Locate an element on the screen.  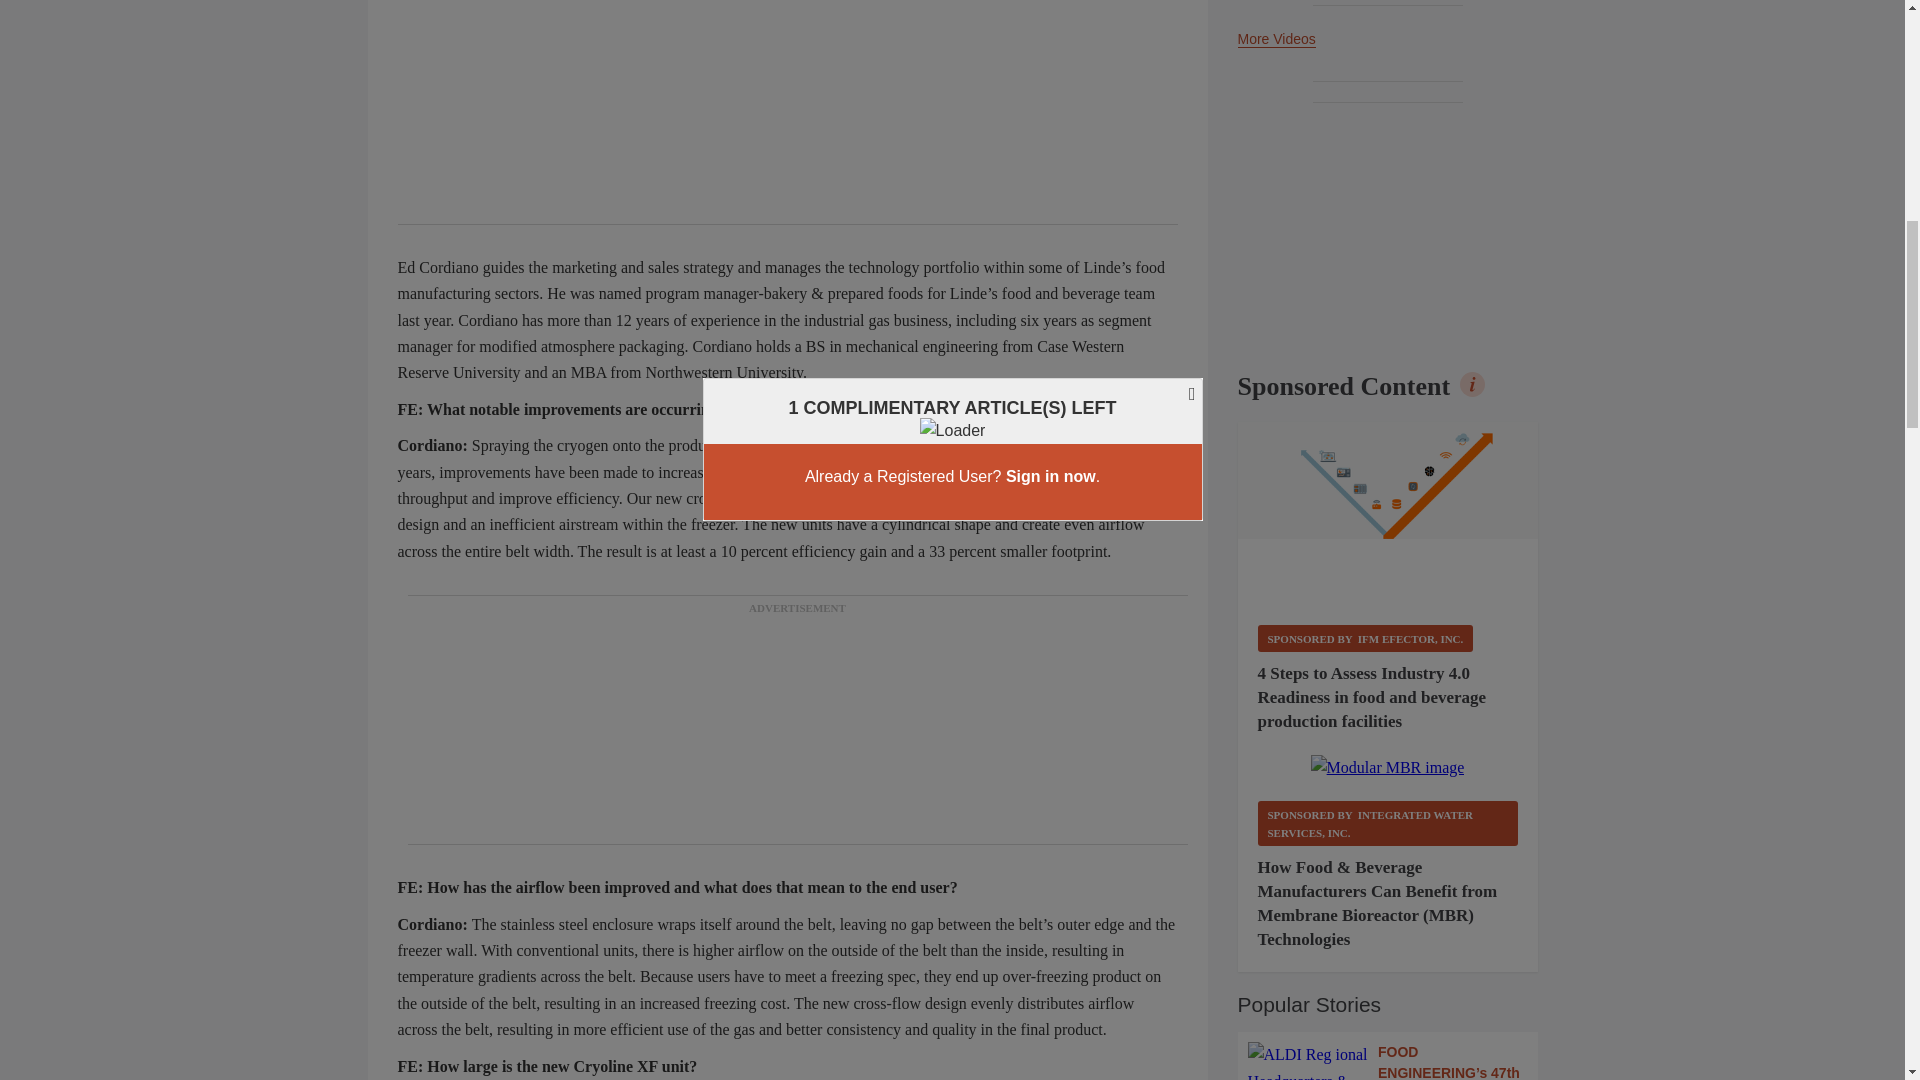
Modular MBR is located at coordinates (1388, 767).